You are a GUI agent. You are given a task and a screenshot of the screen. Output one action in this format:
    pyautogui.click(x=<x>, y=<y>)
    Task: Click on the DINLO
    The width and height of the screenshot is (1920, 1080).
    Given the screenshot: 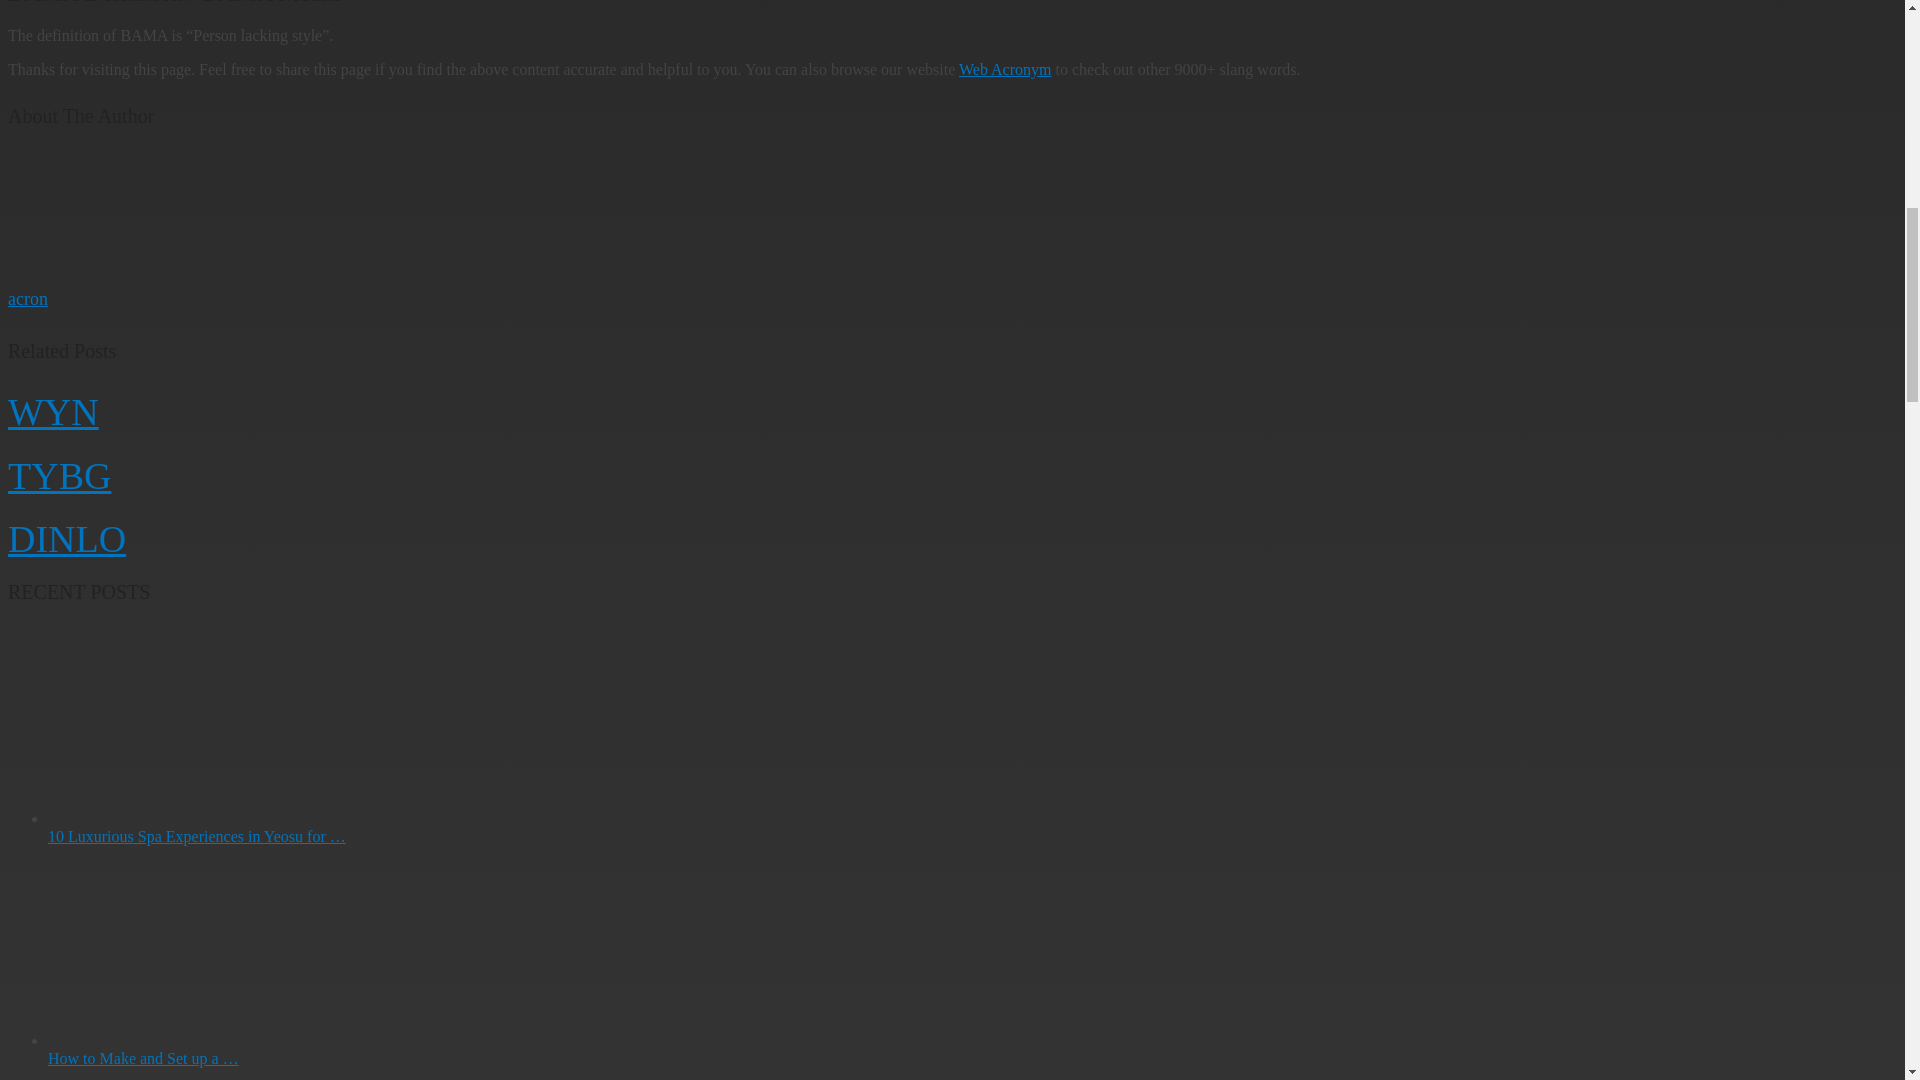 What is the action you would take?
    pyautogui.click(x=66, y=539)
    